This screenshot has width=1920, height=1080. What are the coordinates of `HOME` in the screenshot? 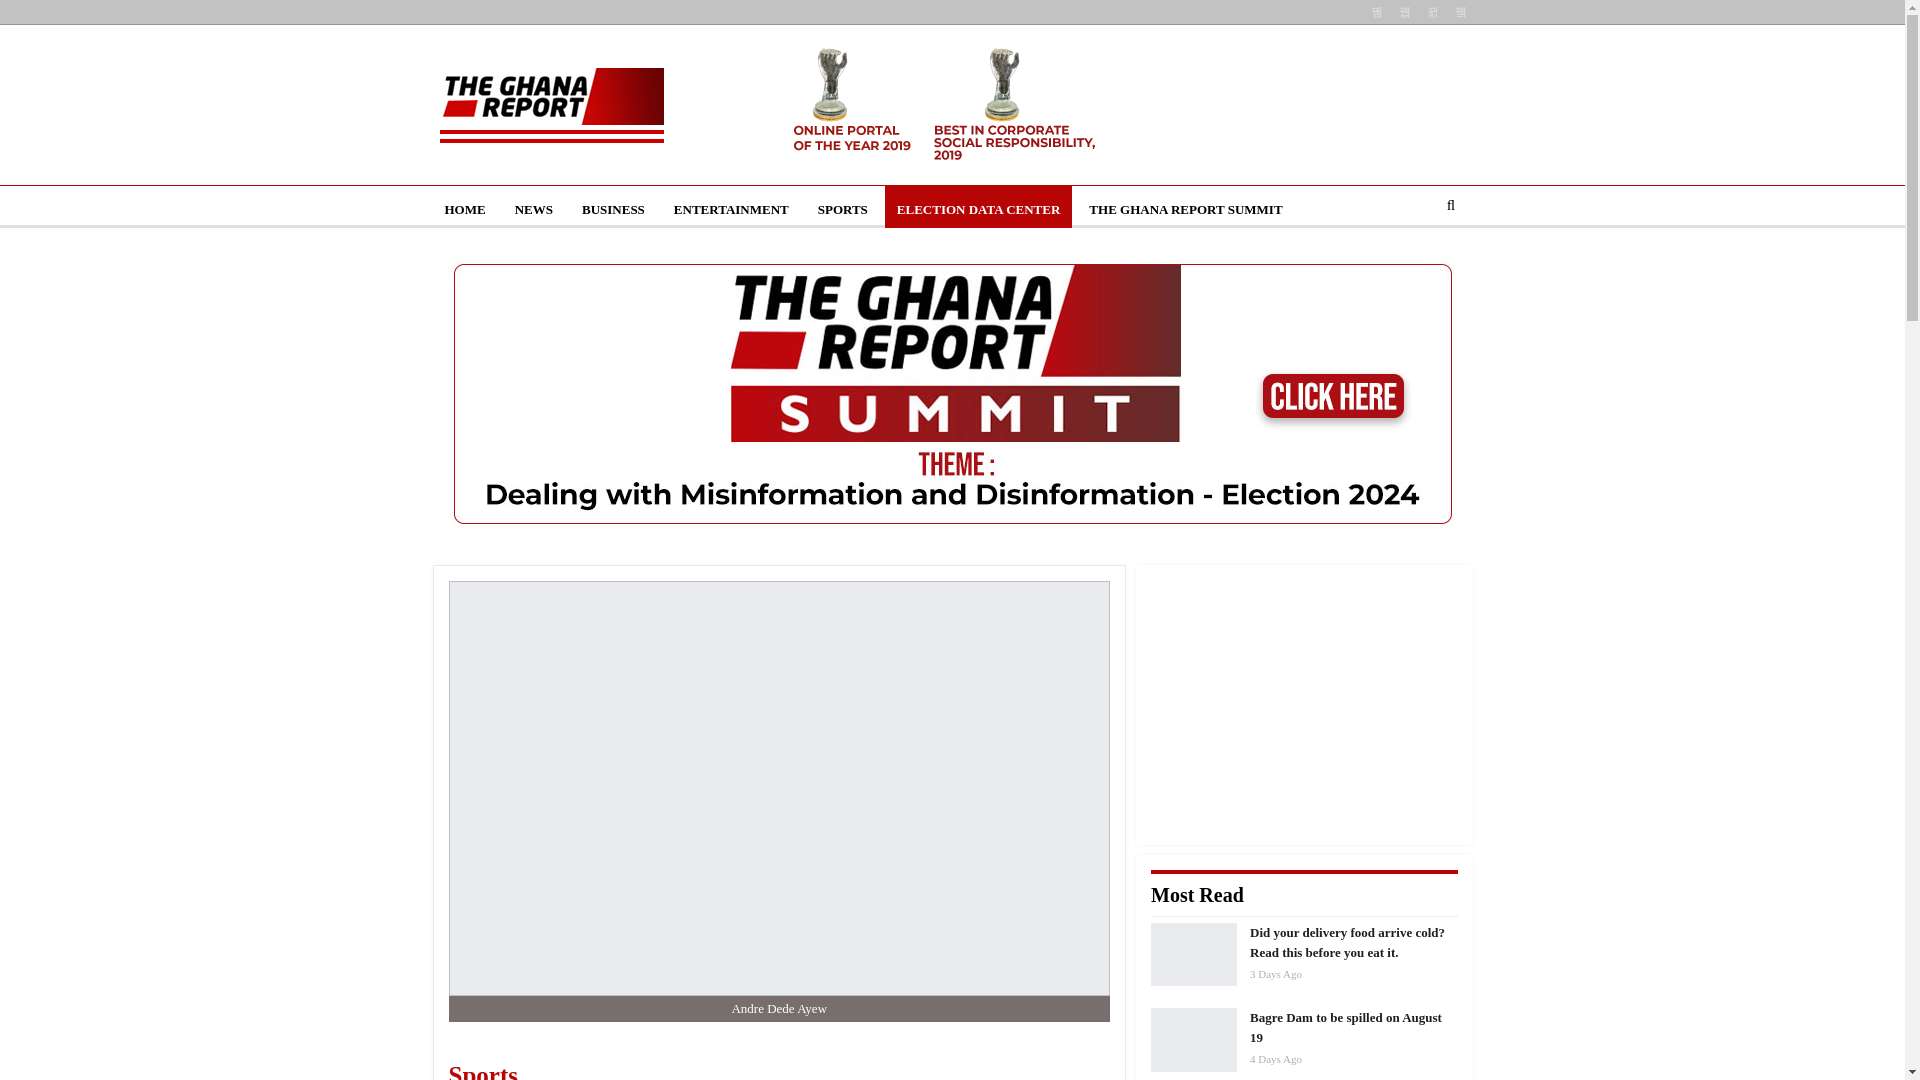 It's located at (464, 210).